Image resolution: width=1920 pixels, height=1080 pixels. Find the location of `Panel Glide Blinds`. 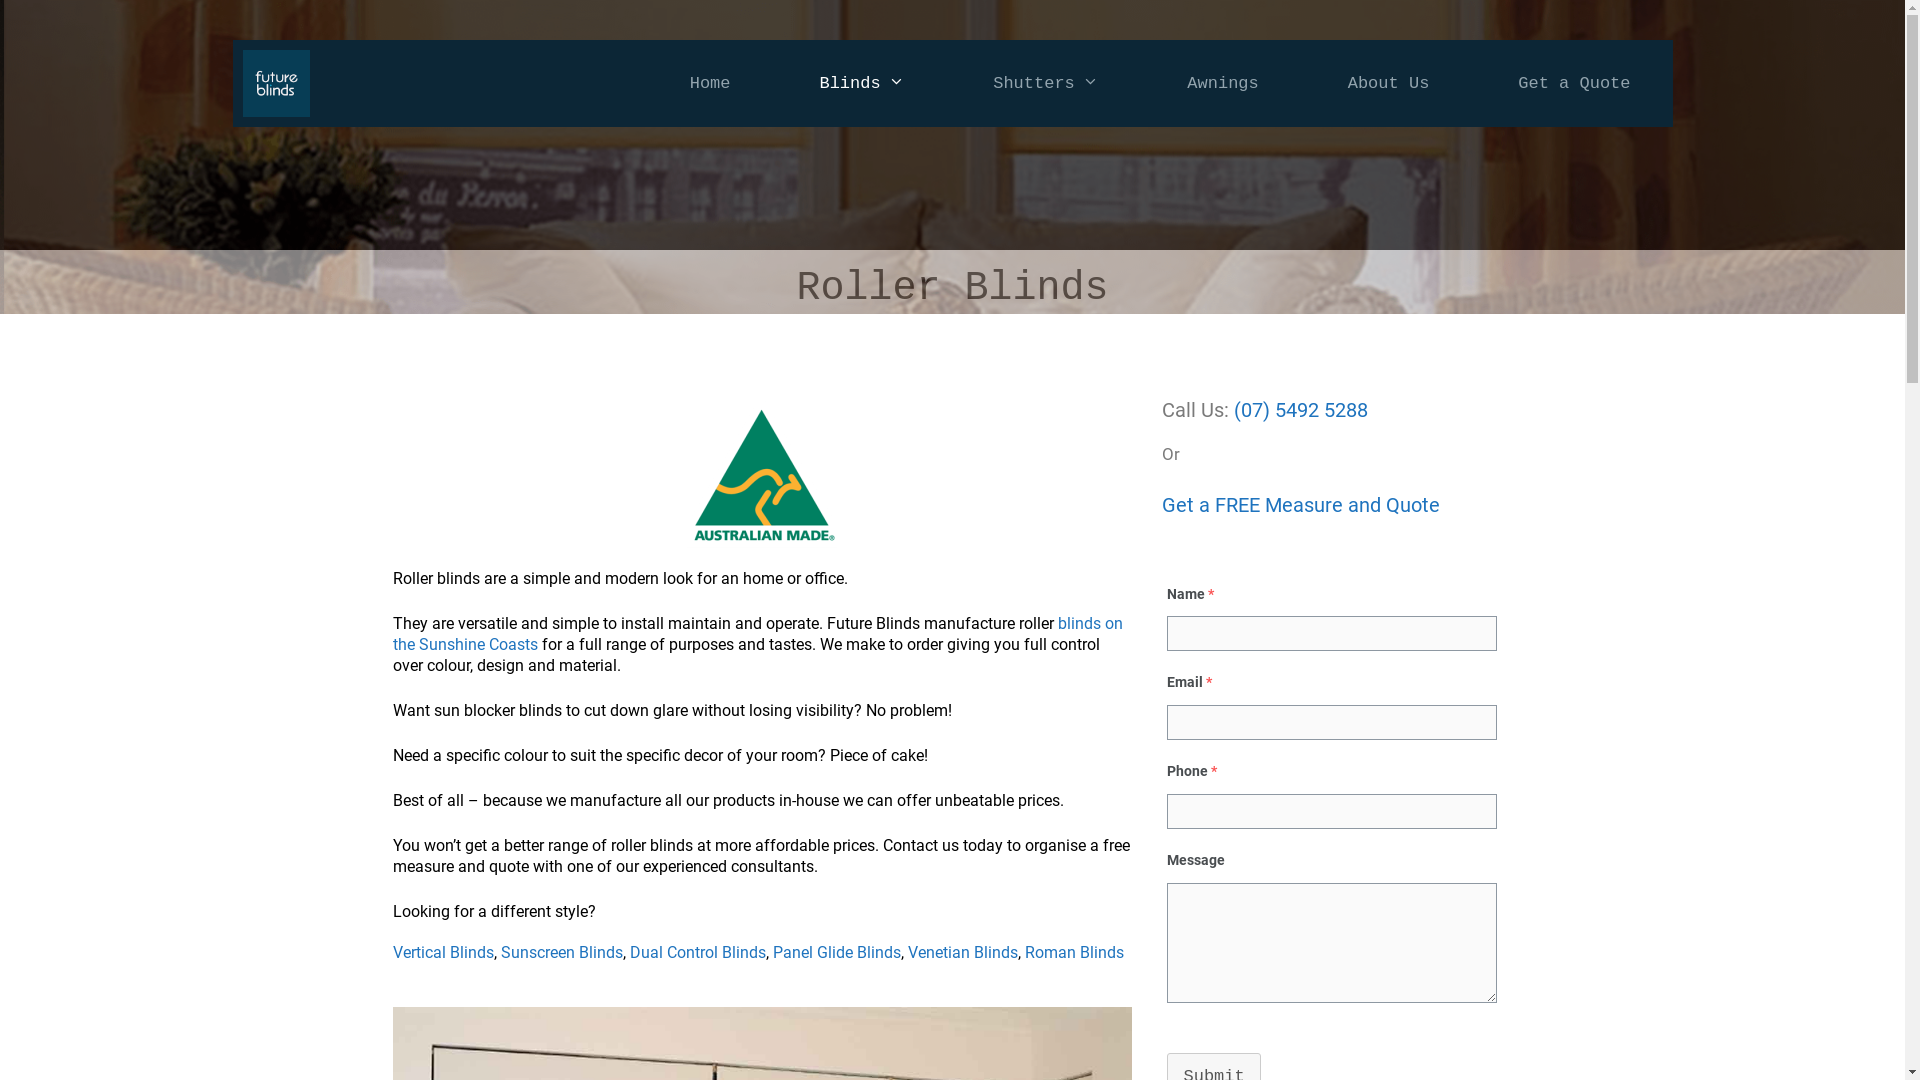

Panel Glide Blinds is located at coordinates (836, 952).